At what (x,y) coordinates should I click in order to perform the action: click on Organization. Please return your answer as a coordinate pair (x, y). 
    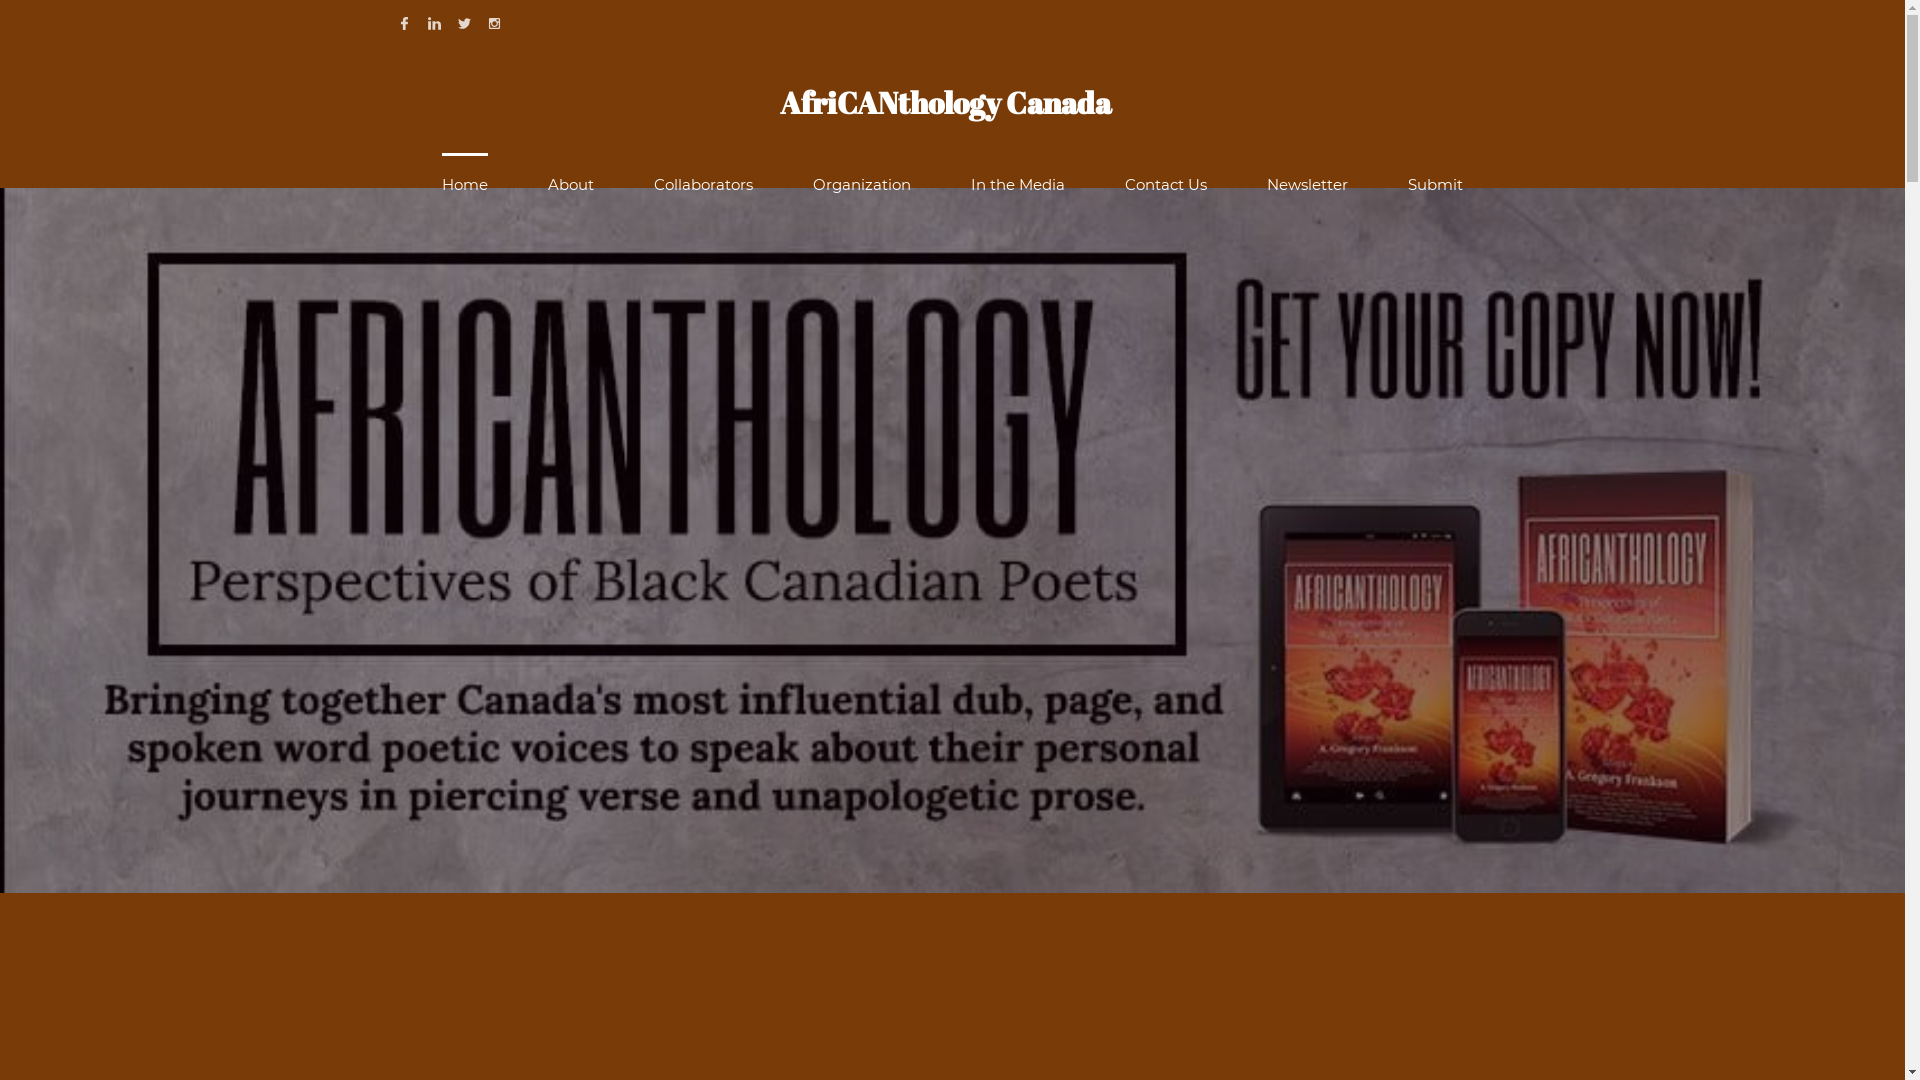
    Looking at the image, I should click on (862, 184).